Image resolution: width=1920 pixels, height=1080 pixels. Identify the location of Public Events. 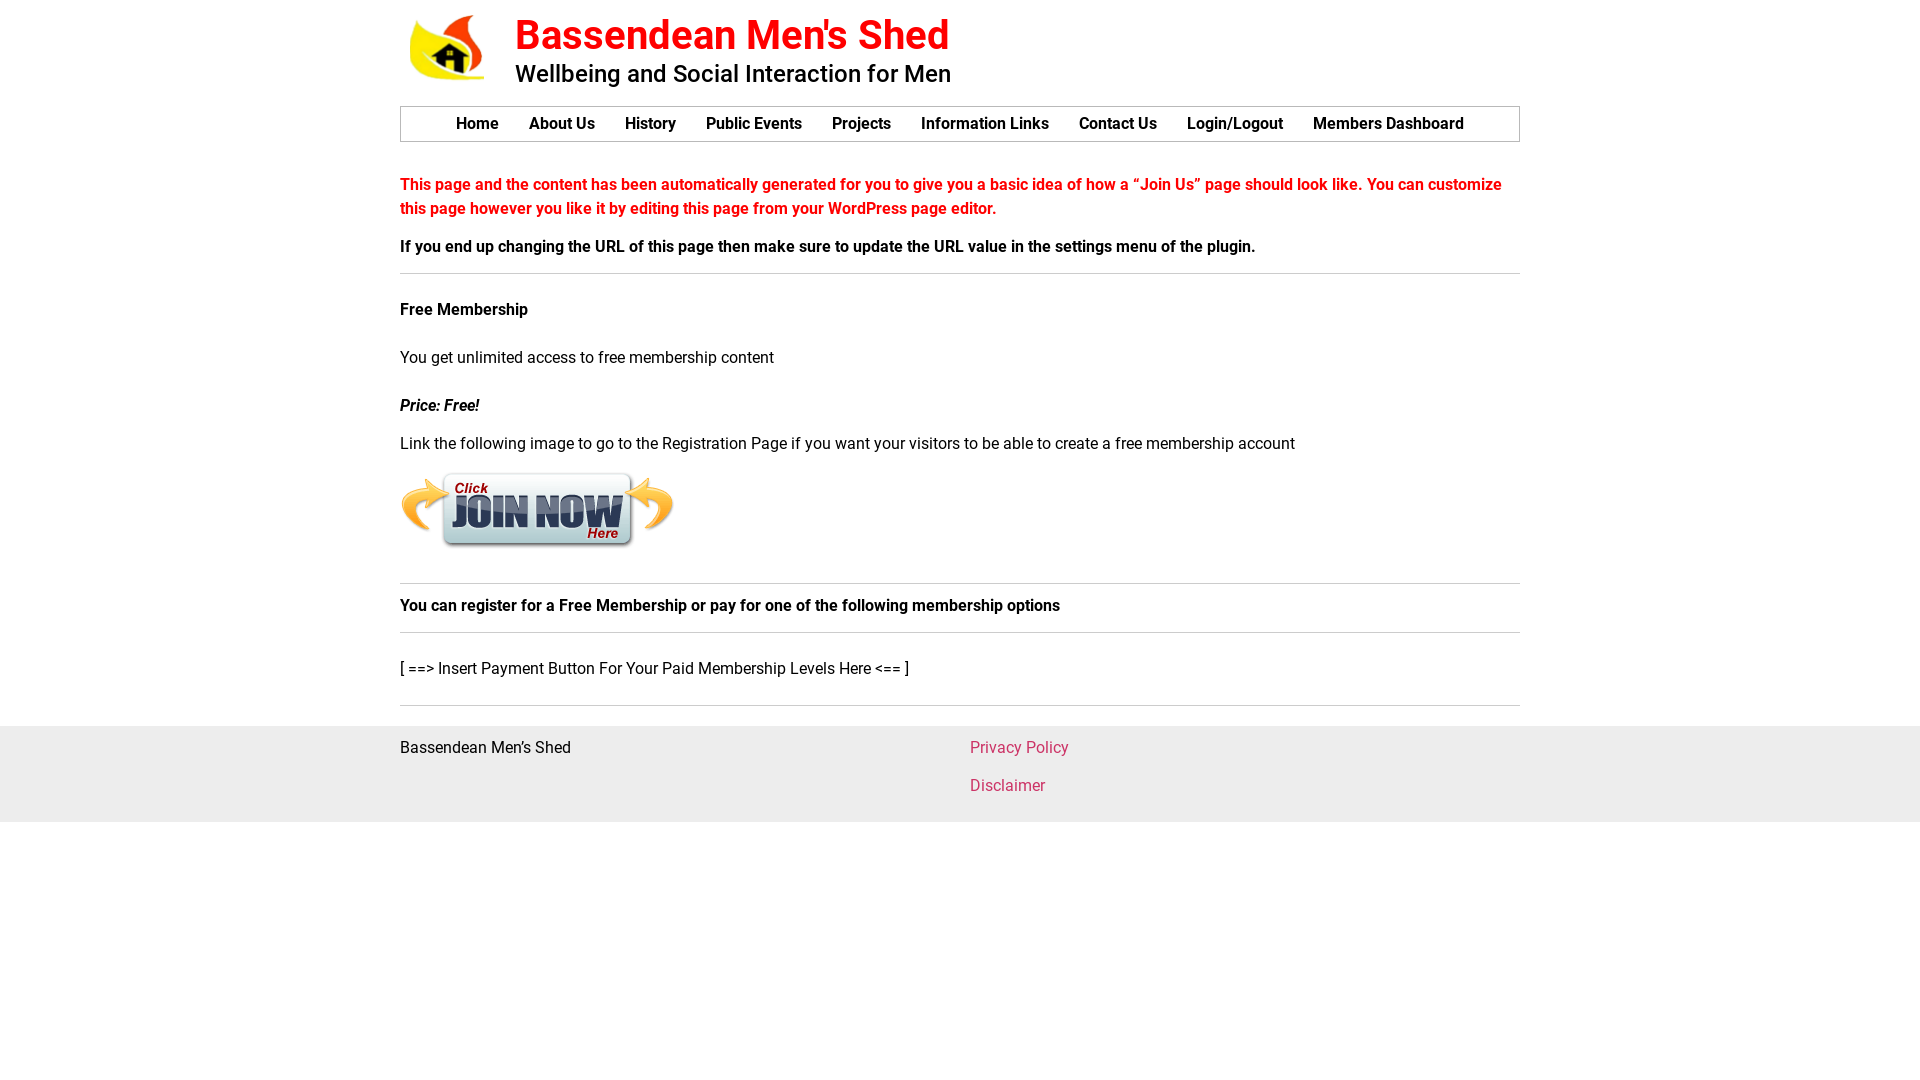
(754, 124).